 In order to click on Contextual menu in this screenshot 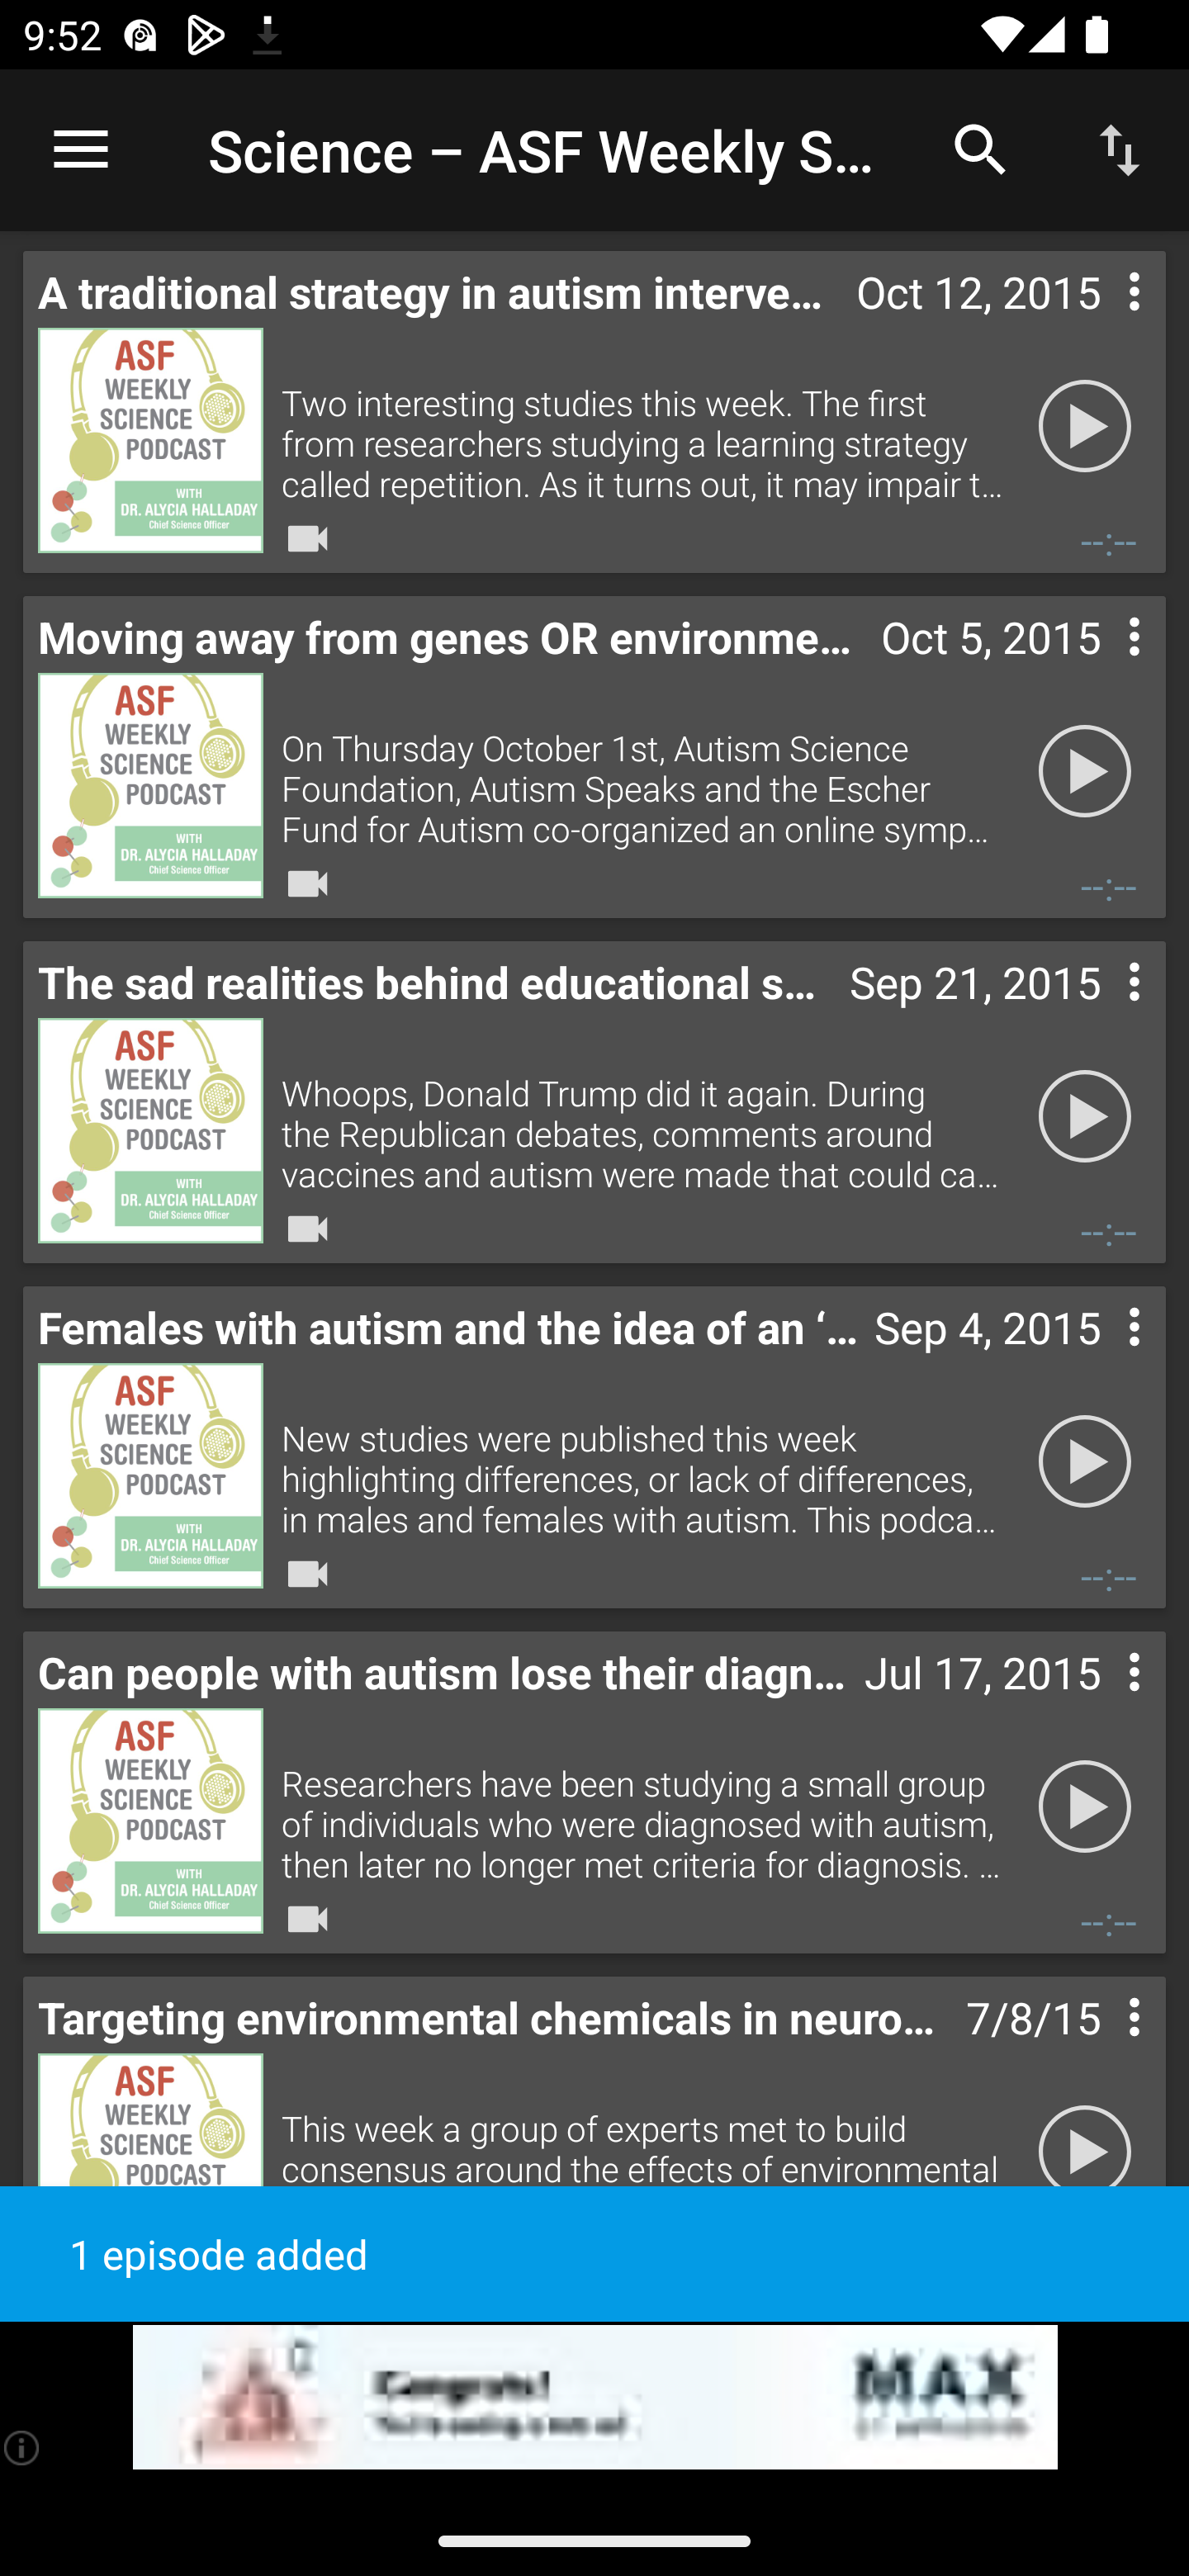, I will do `click(1098, 1705)`.